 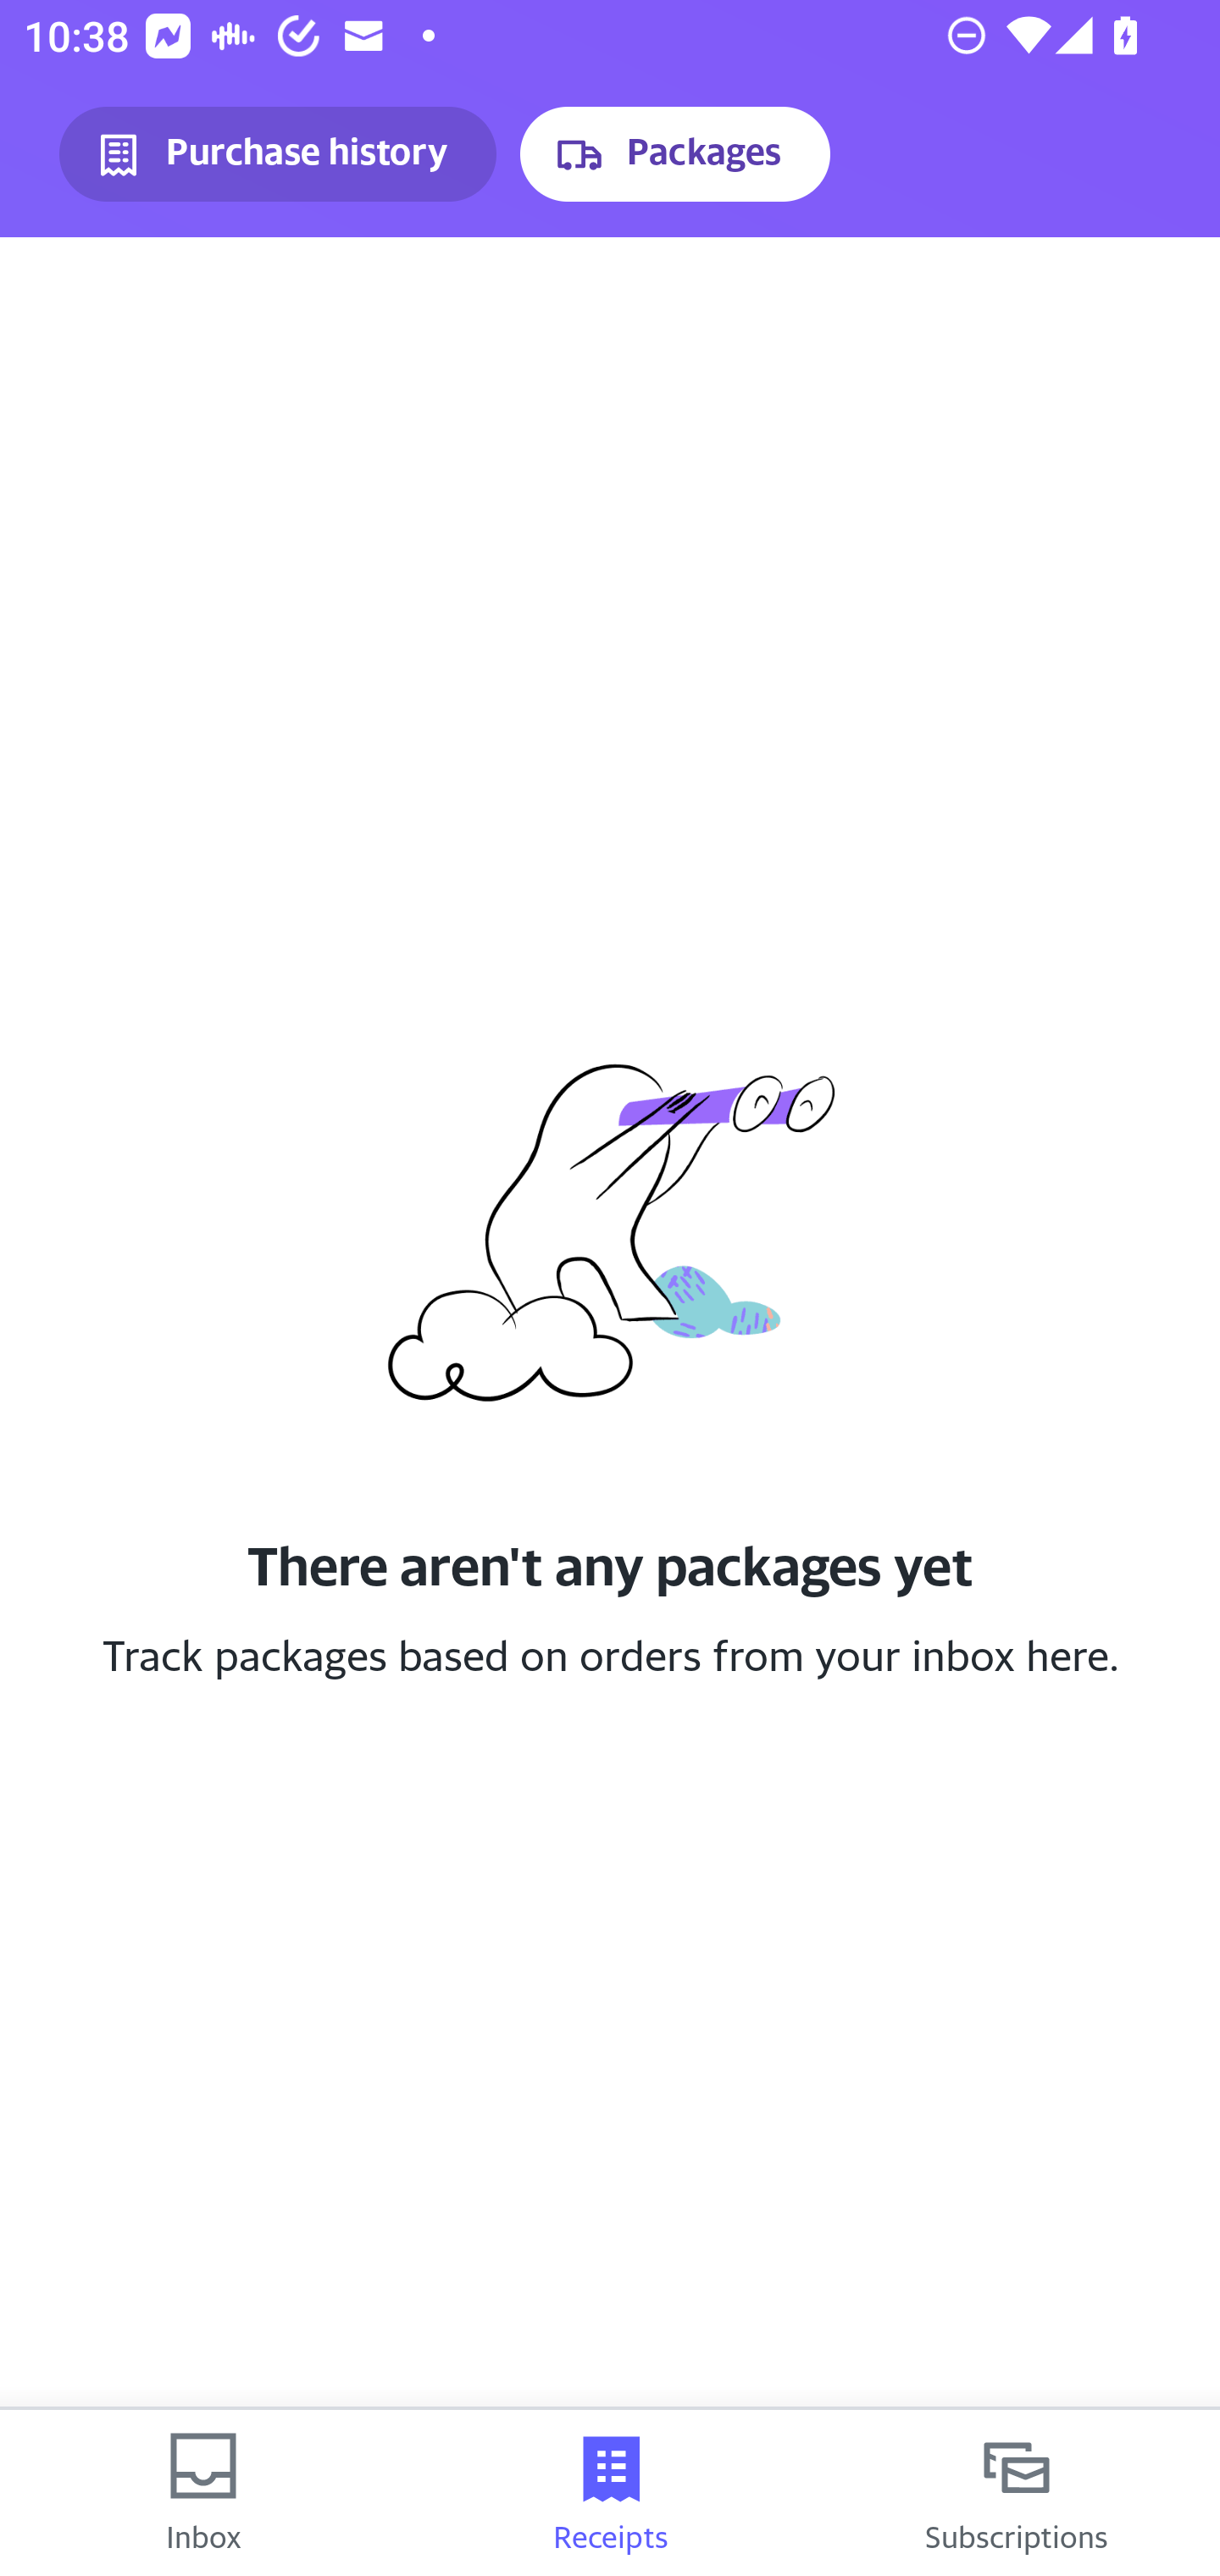 I want to click on Receipts, so click(x=610, y=2493).